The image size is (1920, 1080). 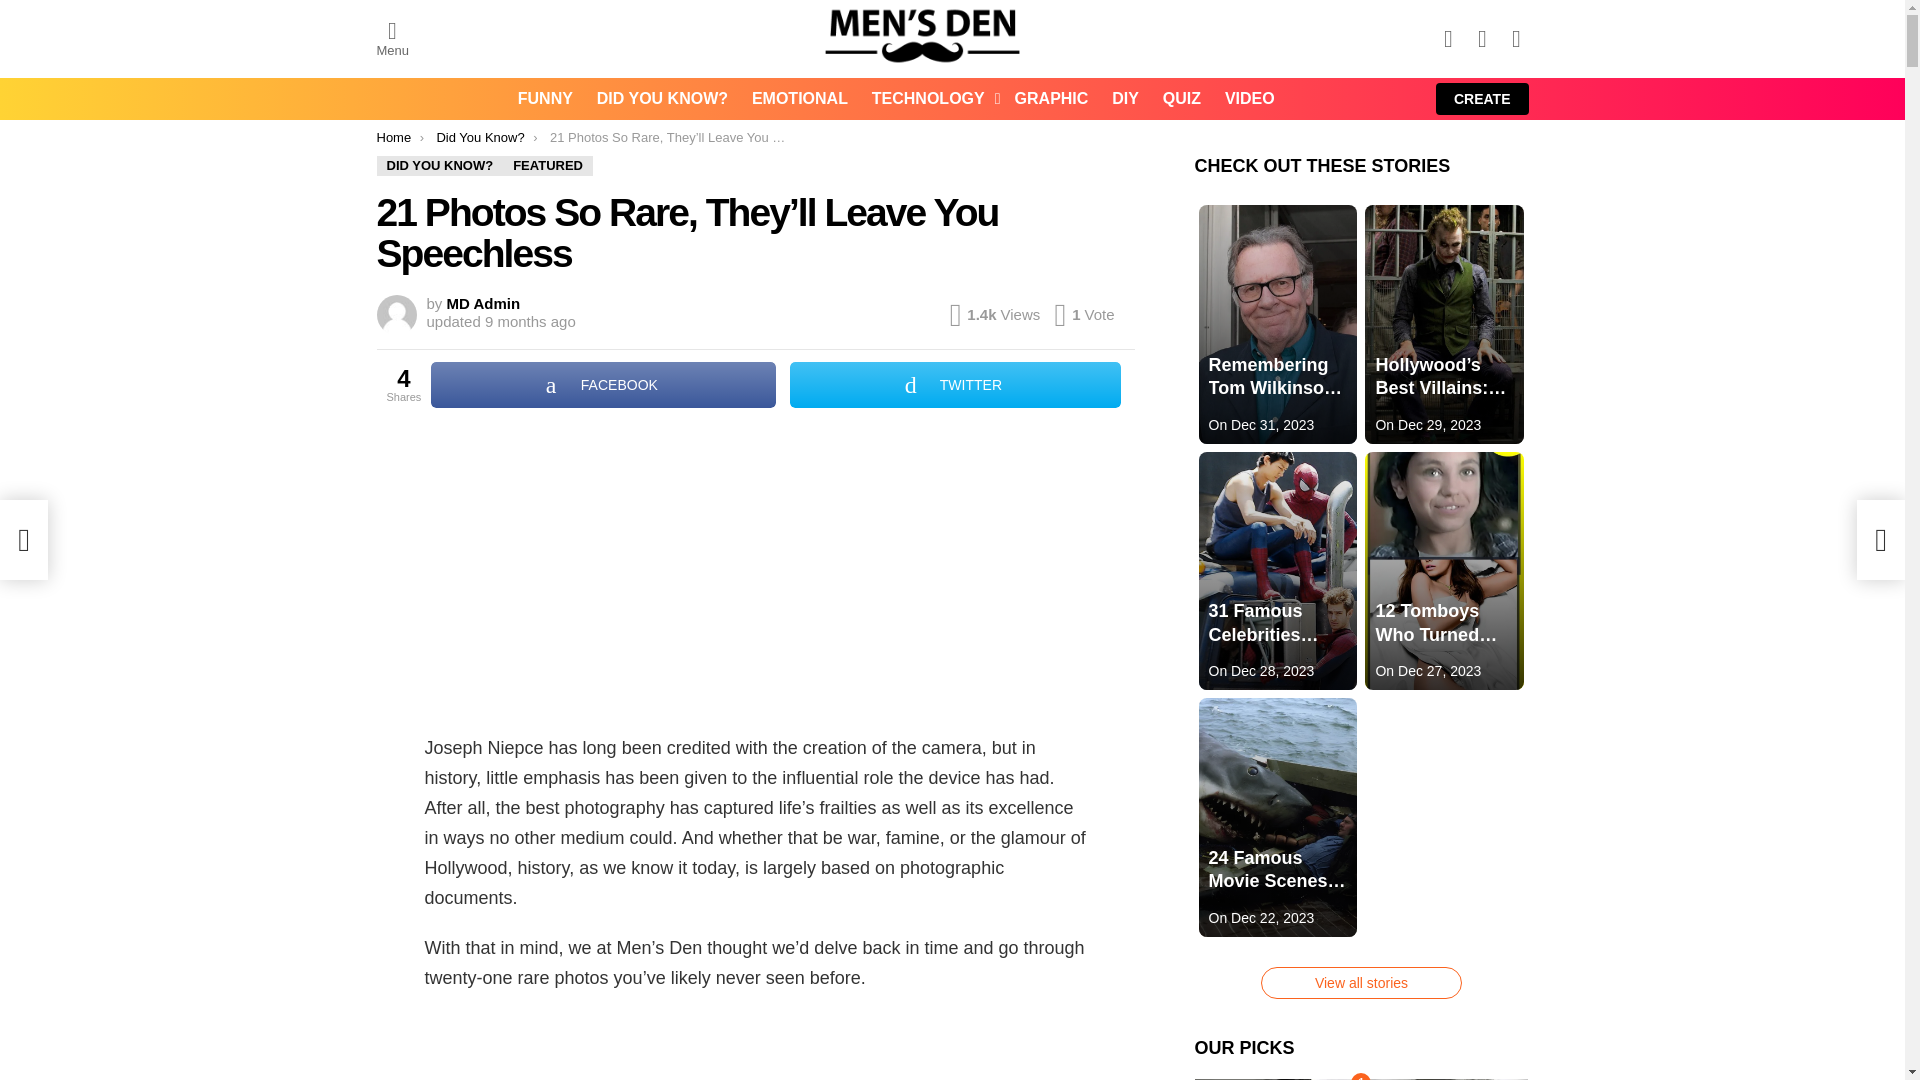 What do you see at coordinates (1250, 99) in the screenshot?
I see `VIDEO` at bounding box center [1250, 99].